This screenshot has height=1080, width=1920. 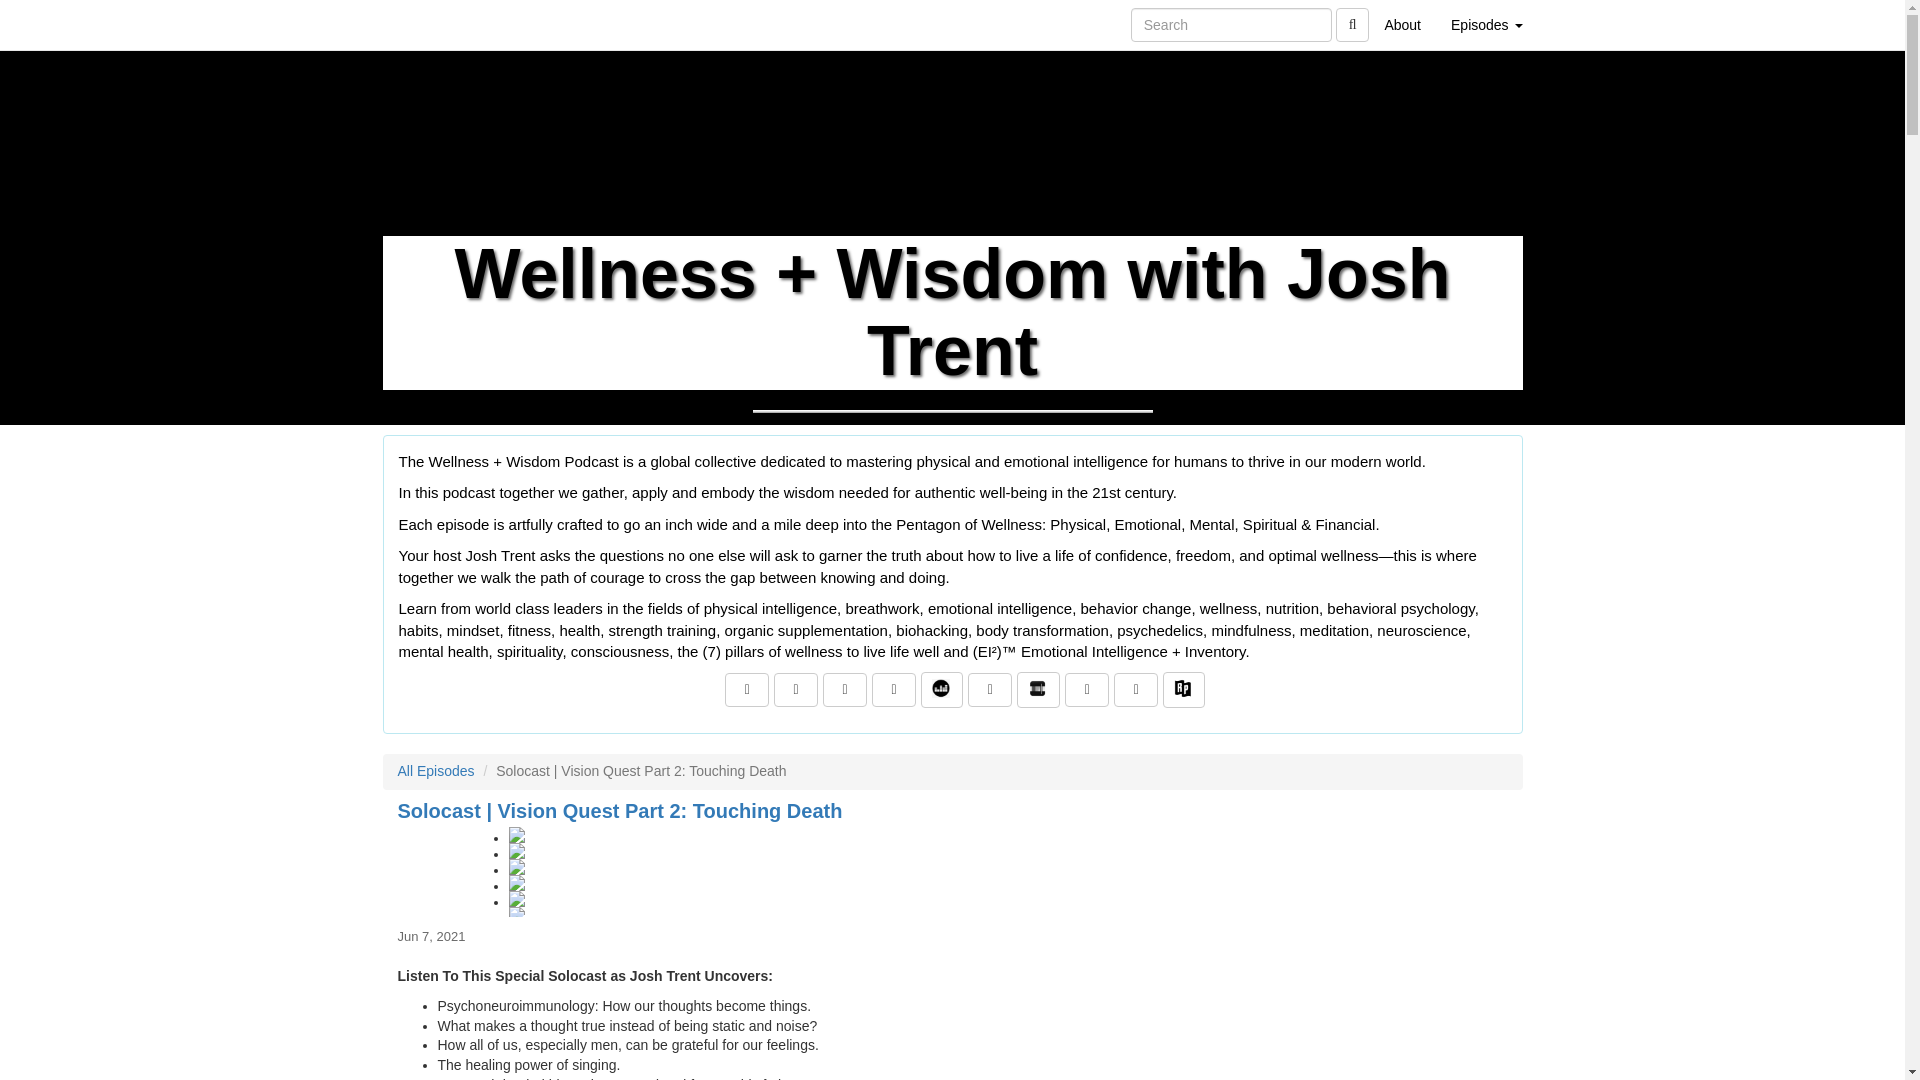 I want to click on Visit Us on Twitter, so click(x=795, y=690).